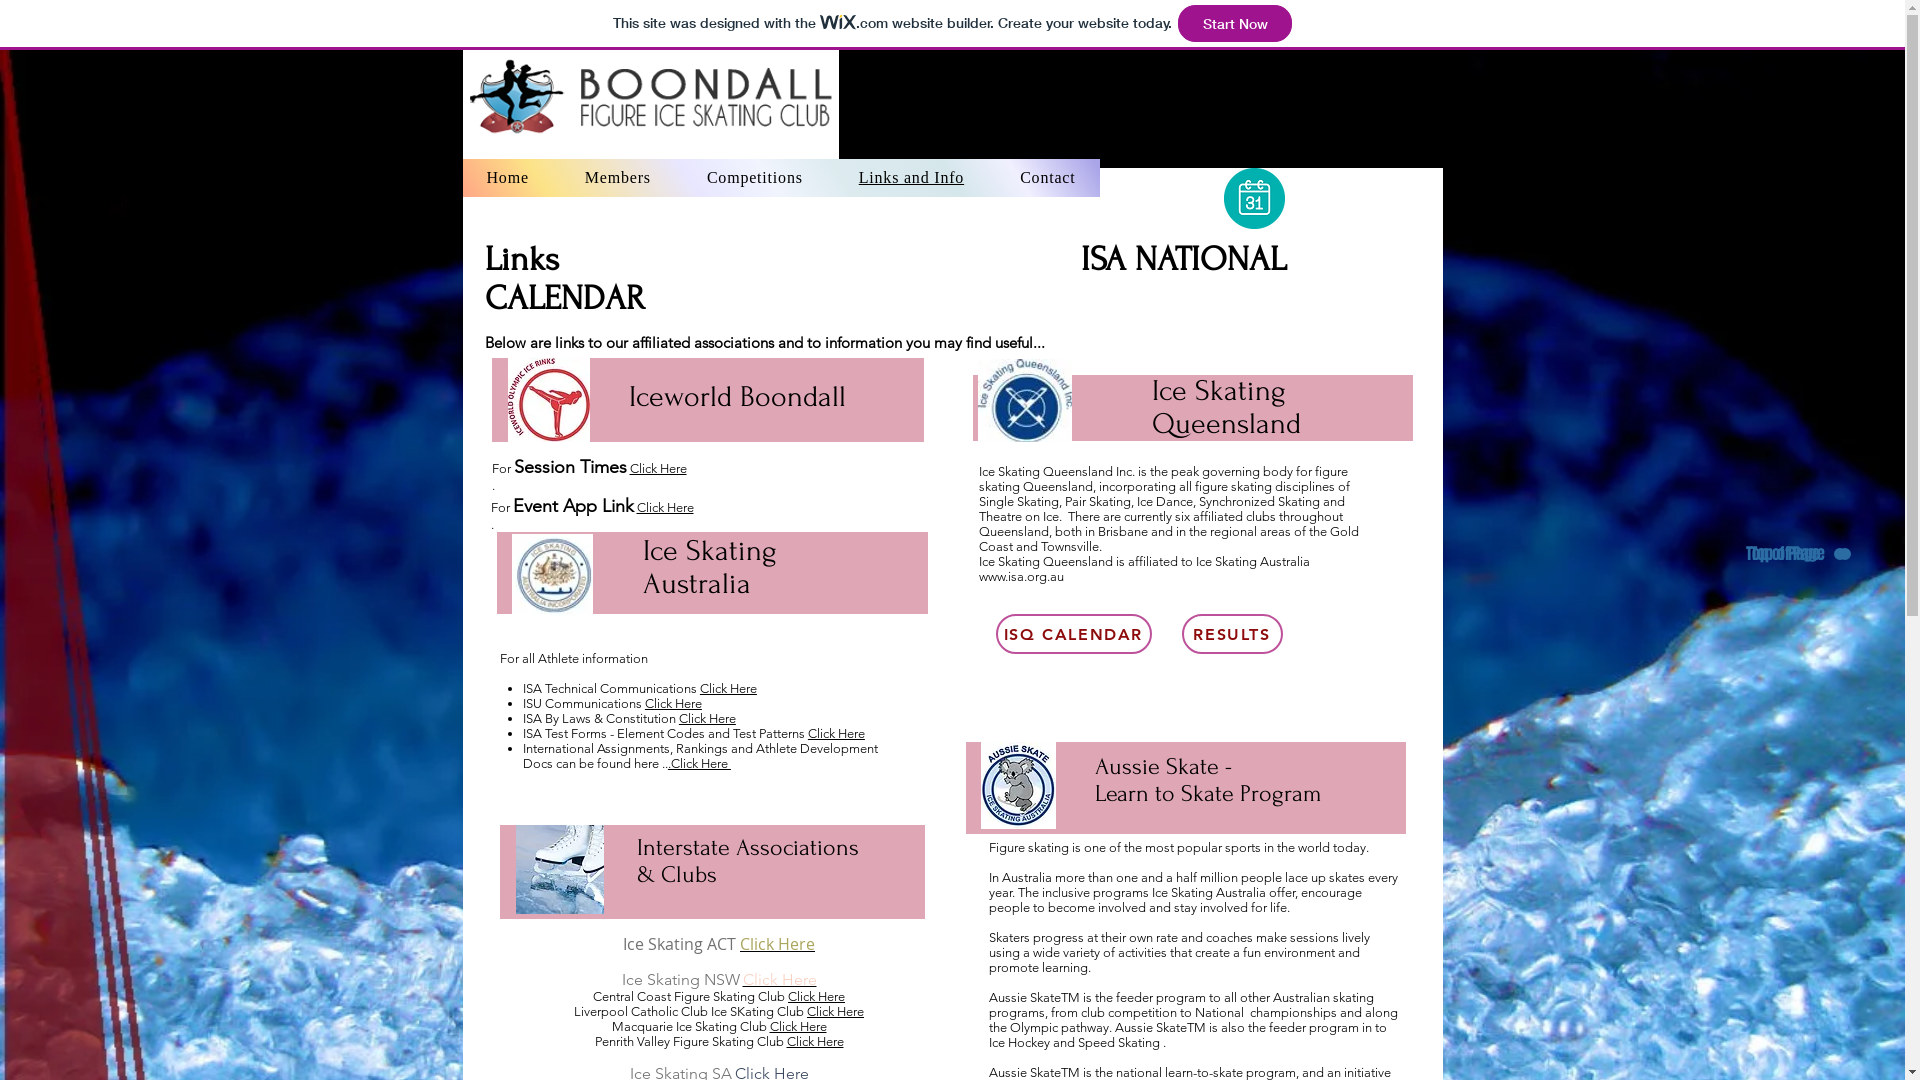 The width and height of the screenshot is (1920, 1080). I want to click on Click Here, so click(674, 704).